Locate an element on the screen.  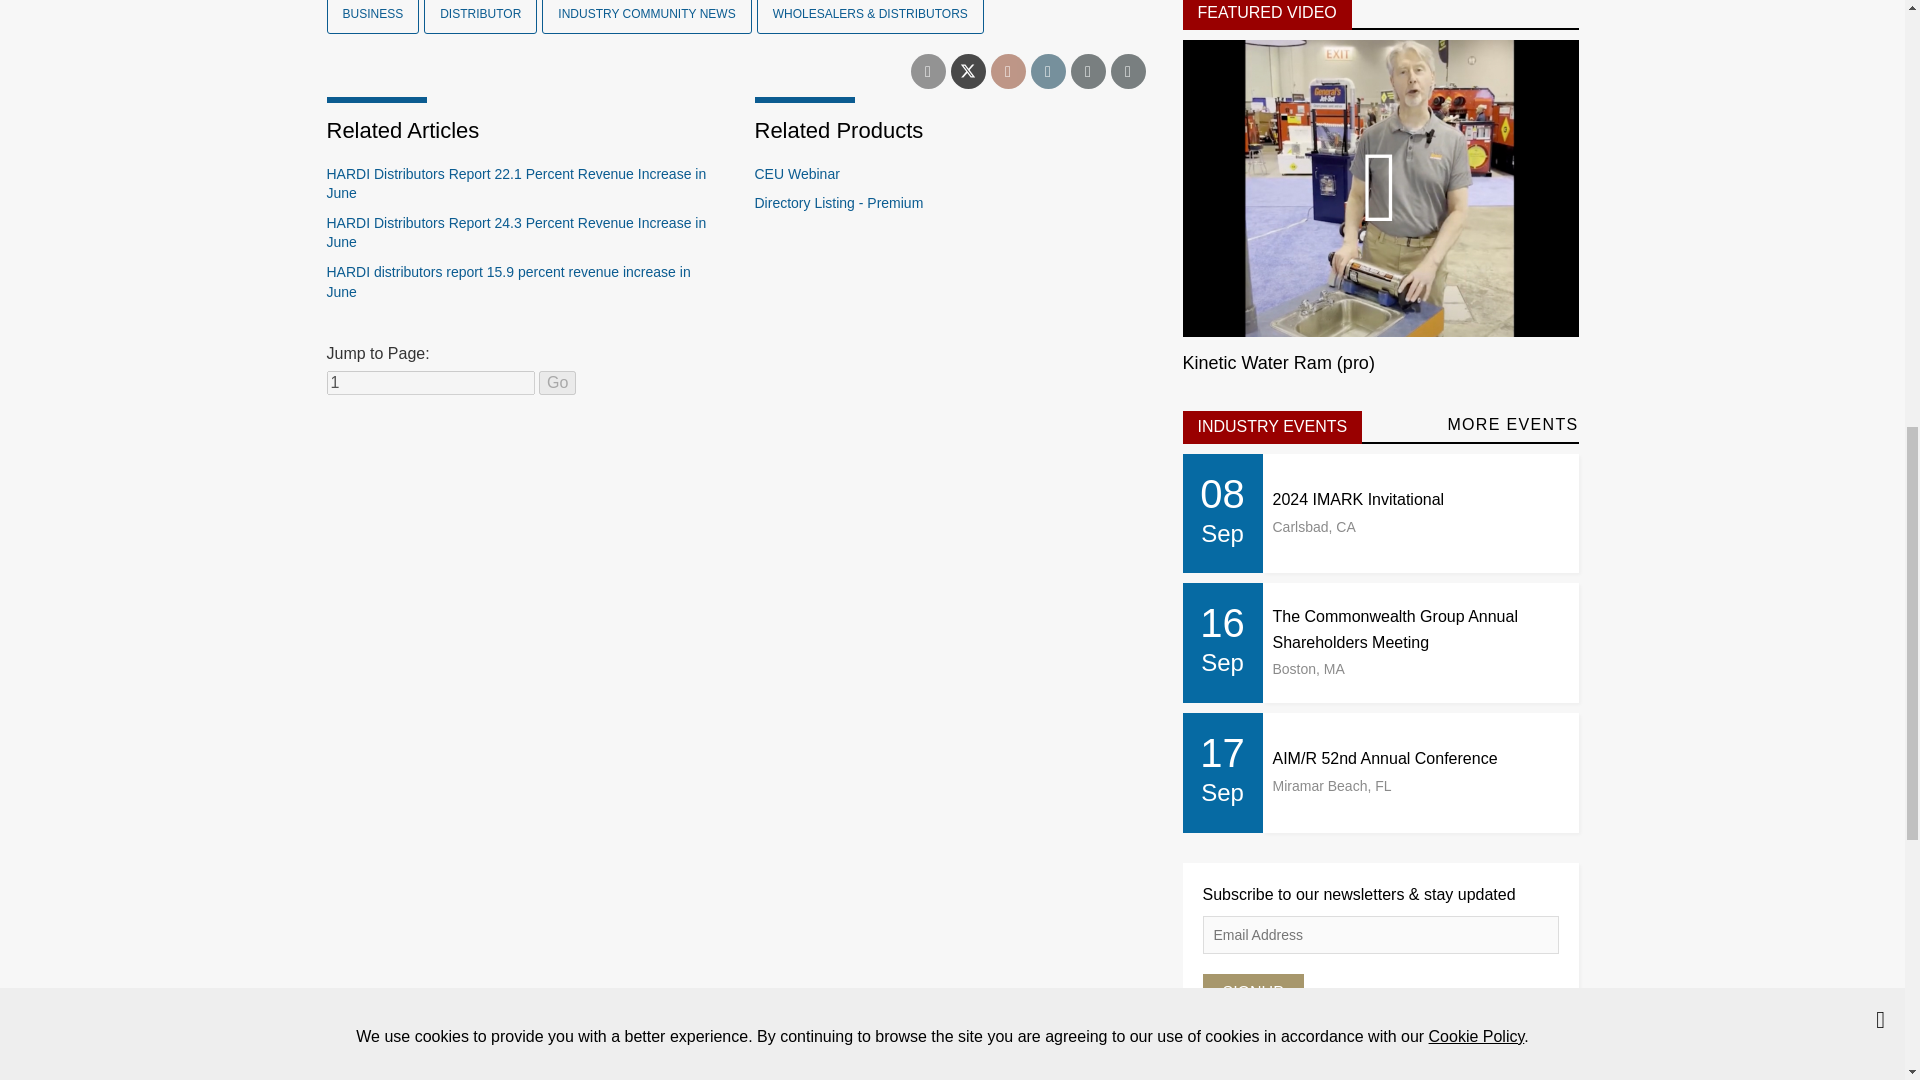
Go is located at coordinates (558, 383).